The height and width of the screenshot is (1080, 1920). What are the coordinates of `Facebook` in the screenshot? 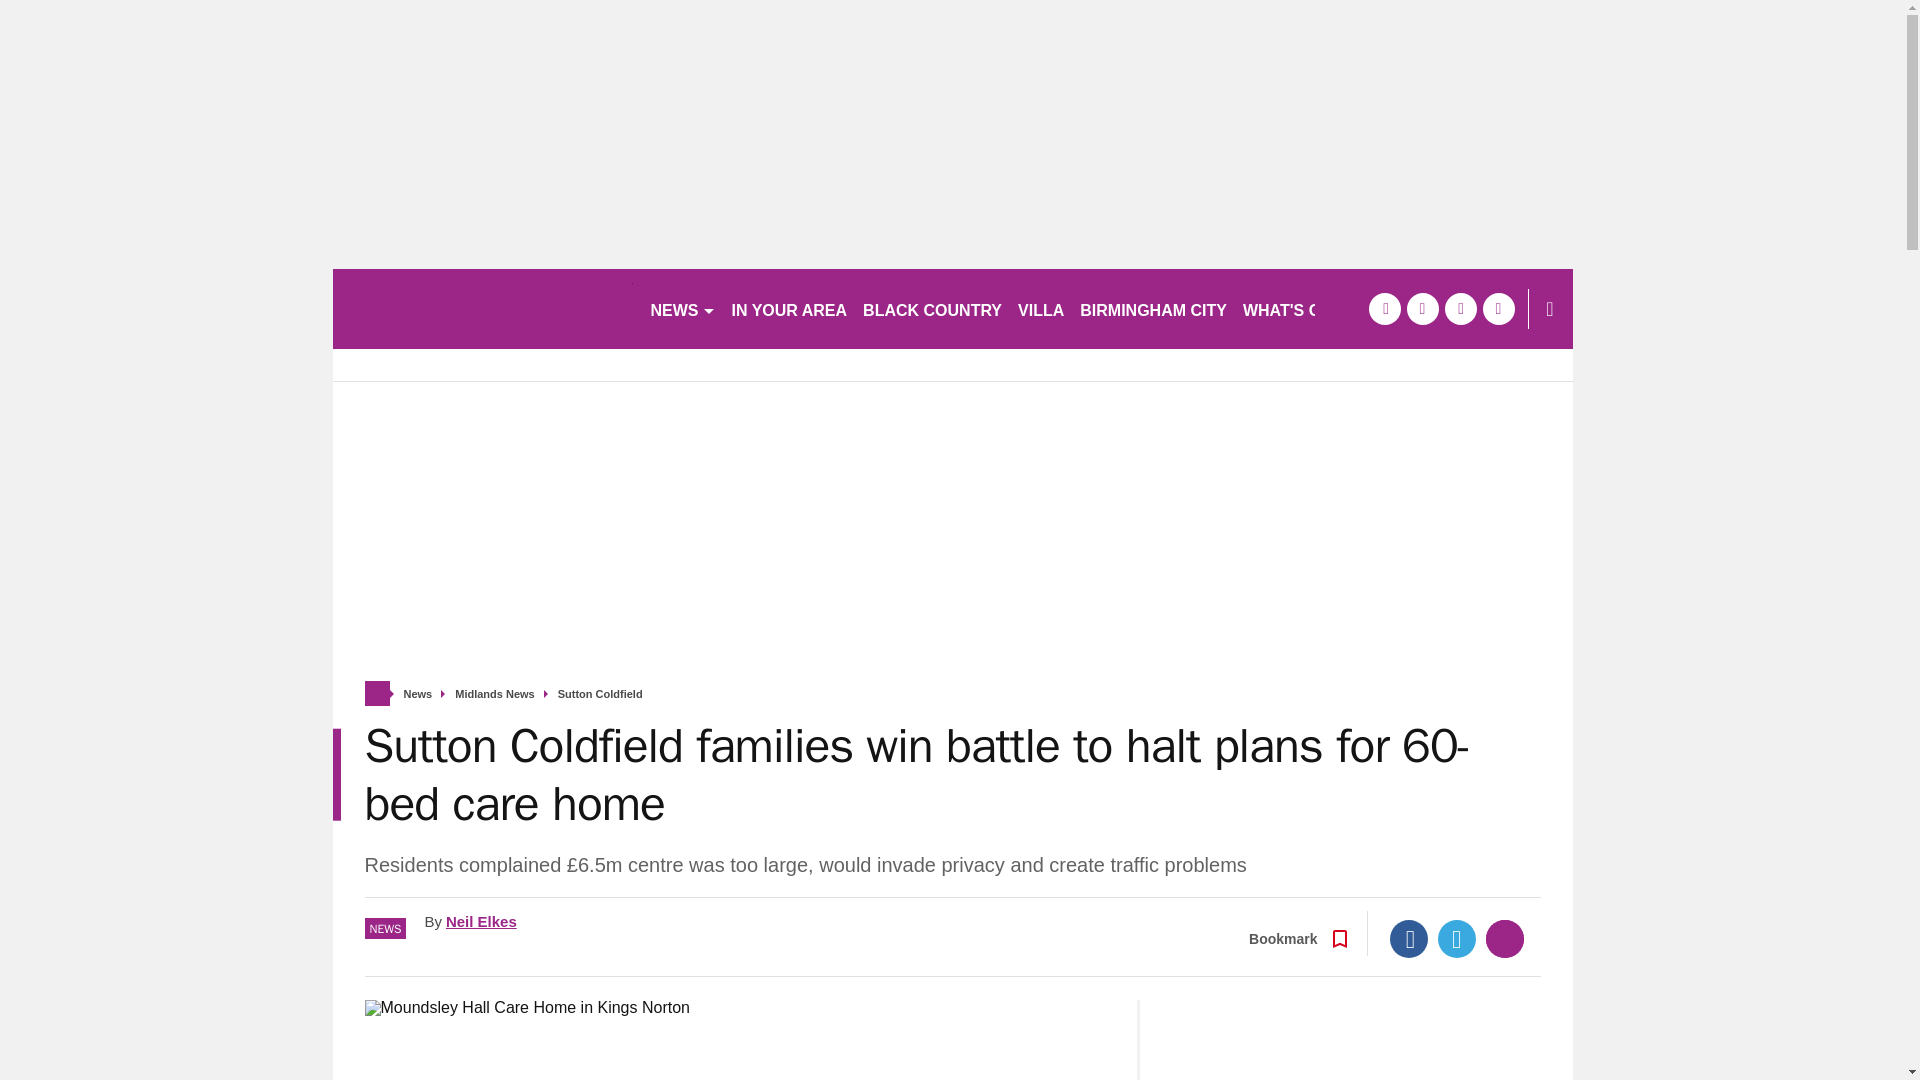 It's located at (1409, 938).